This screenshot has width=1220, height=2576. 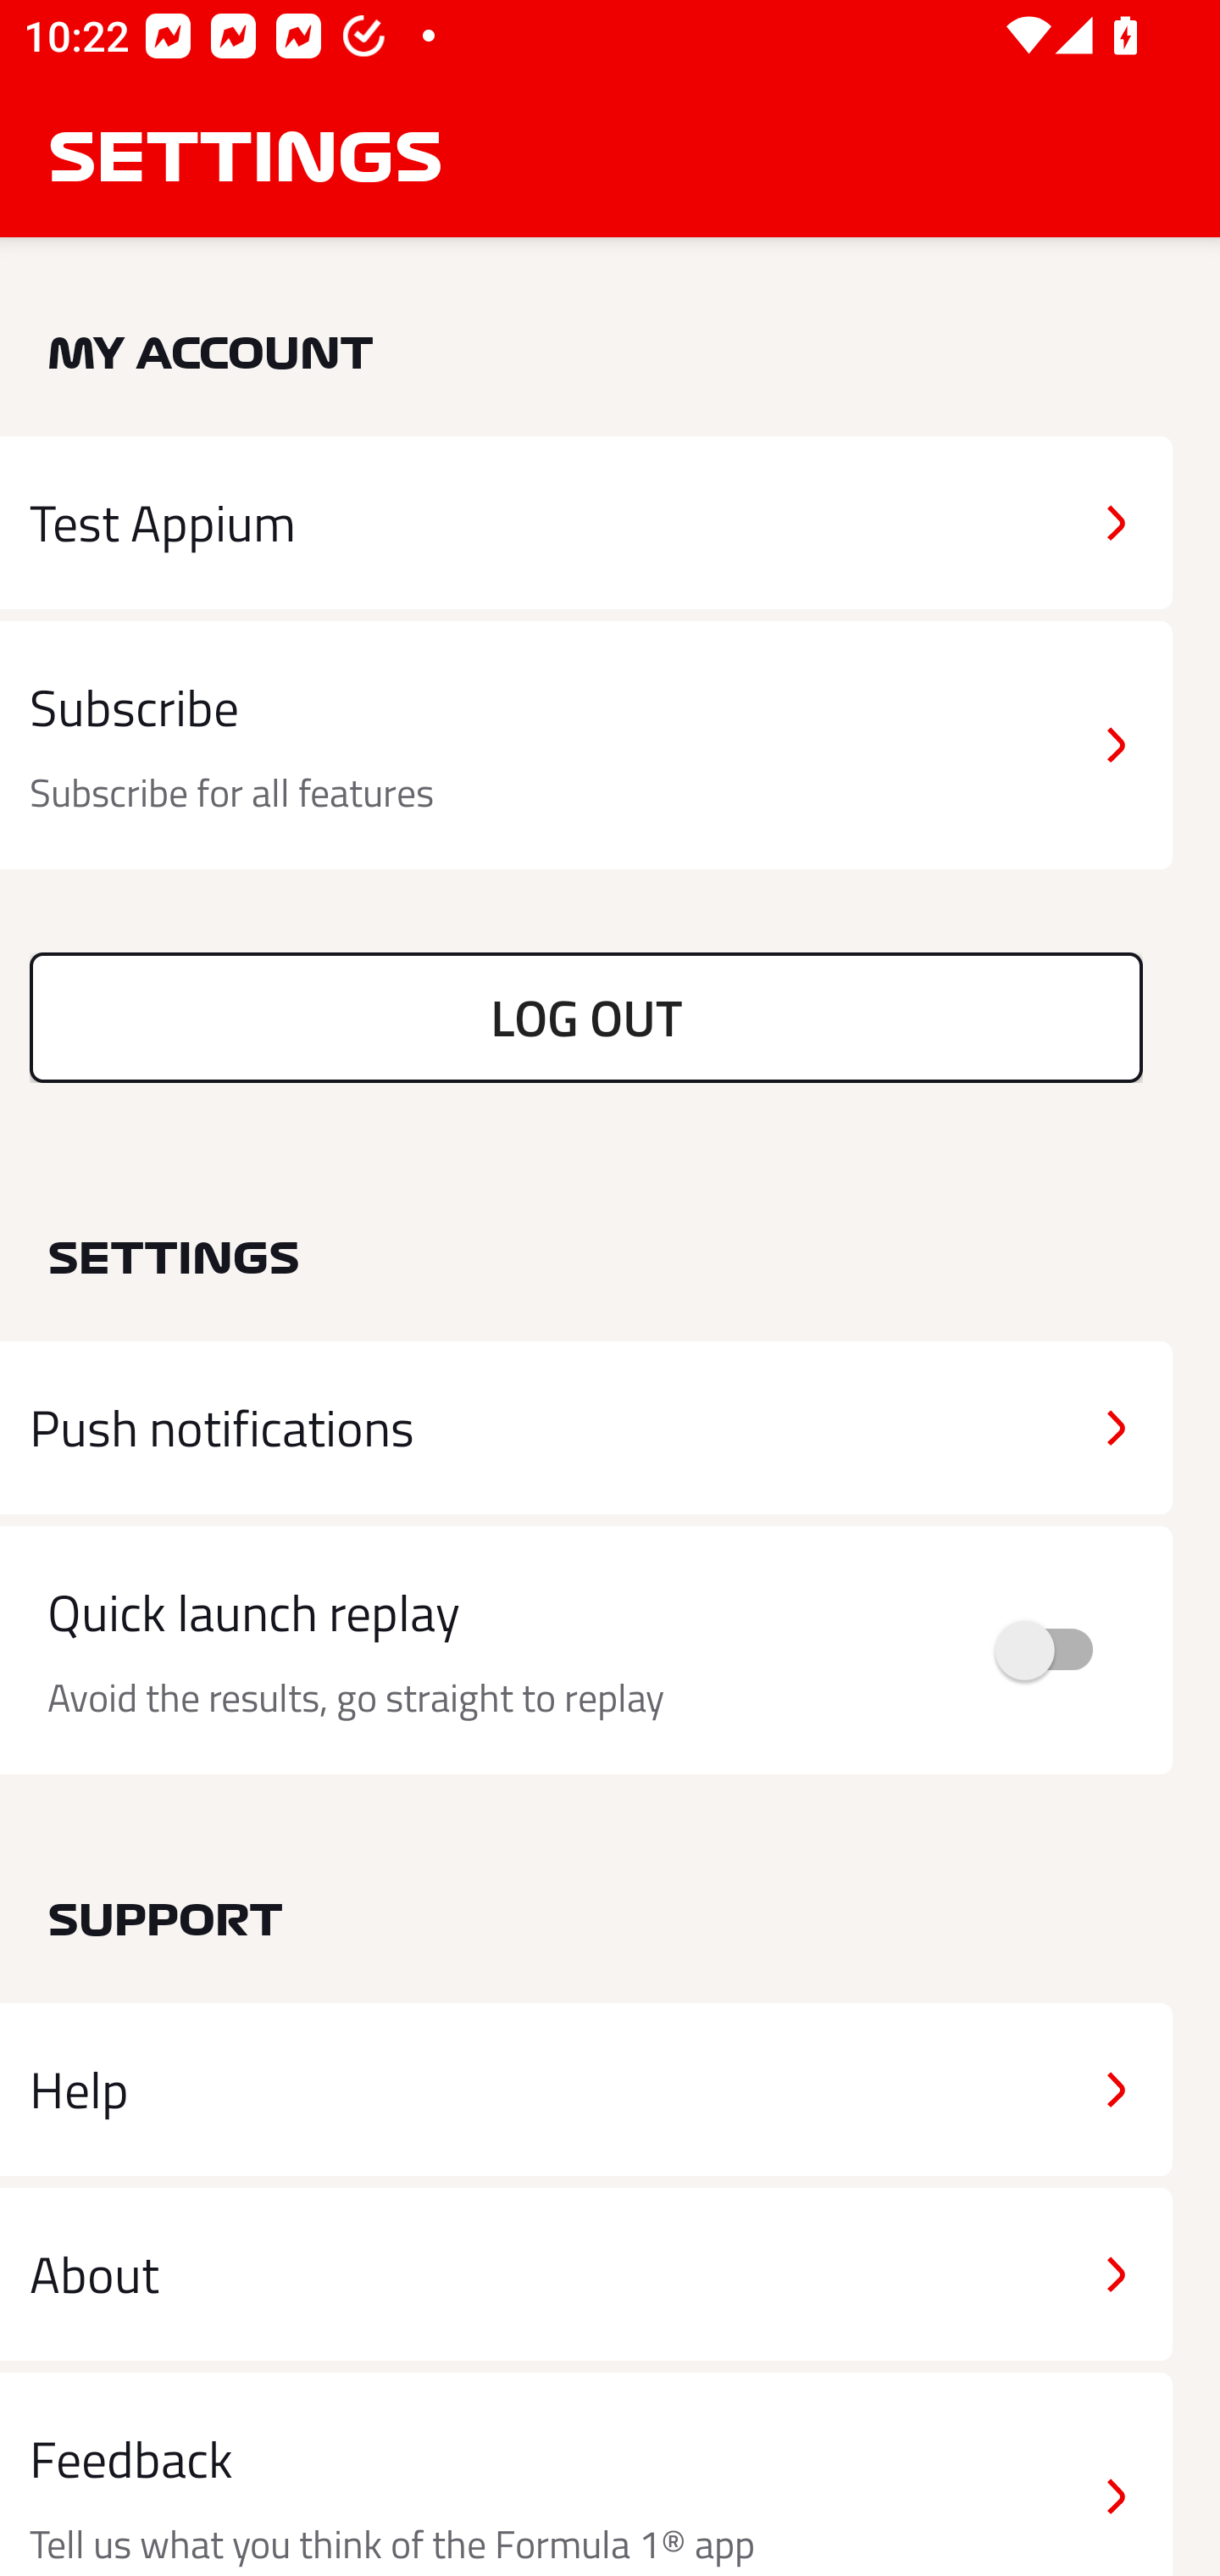 What do you see at coordinates (586, 2090) in the screenshot?
I see `Help` at bounding box center [586, 2090].